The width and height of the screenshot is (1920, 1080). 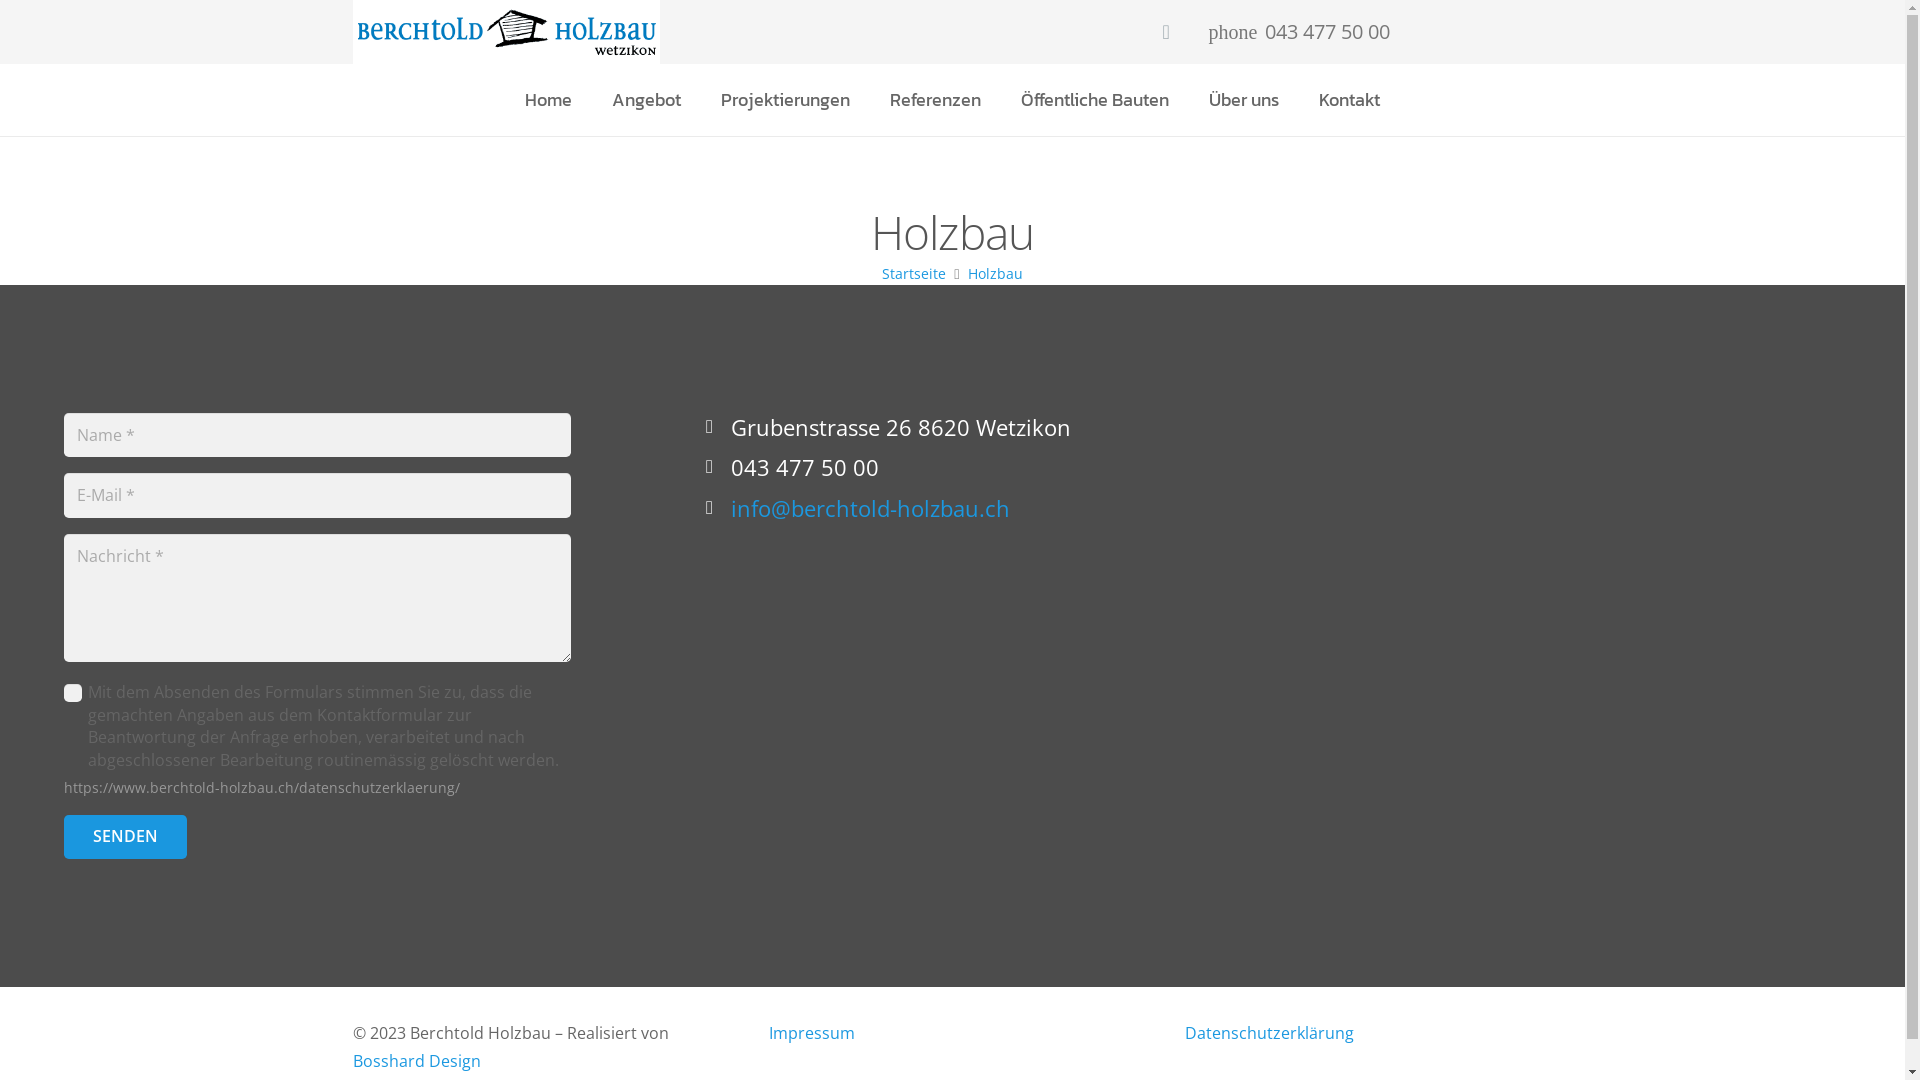 What do you see at coordinates (996, 274) in the screenshot?
I see `Holzbau` at bounding box center [996, 274].